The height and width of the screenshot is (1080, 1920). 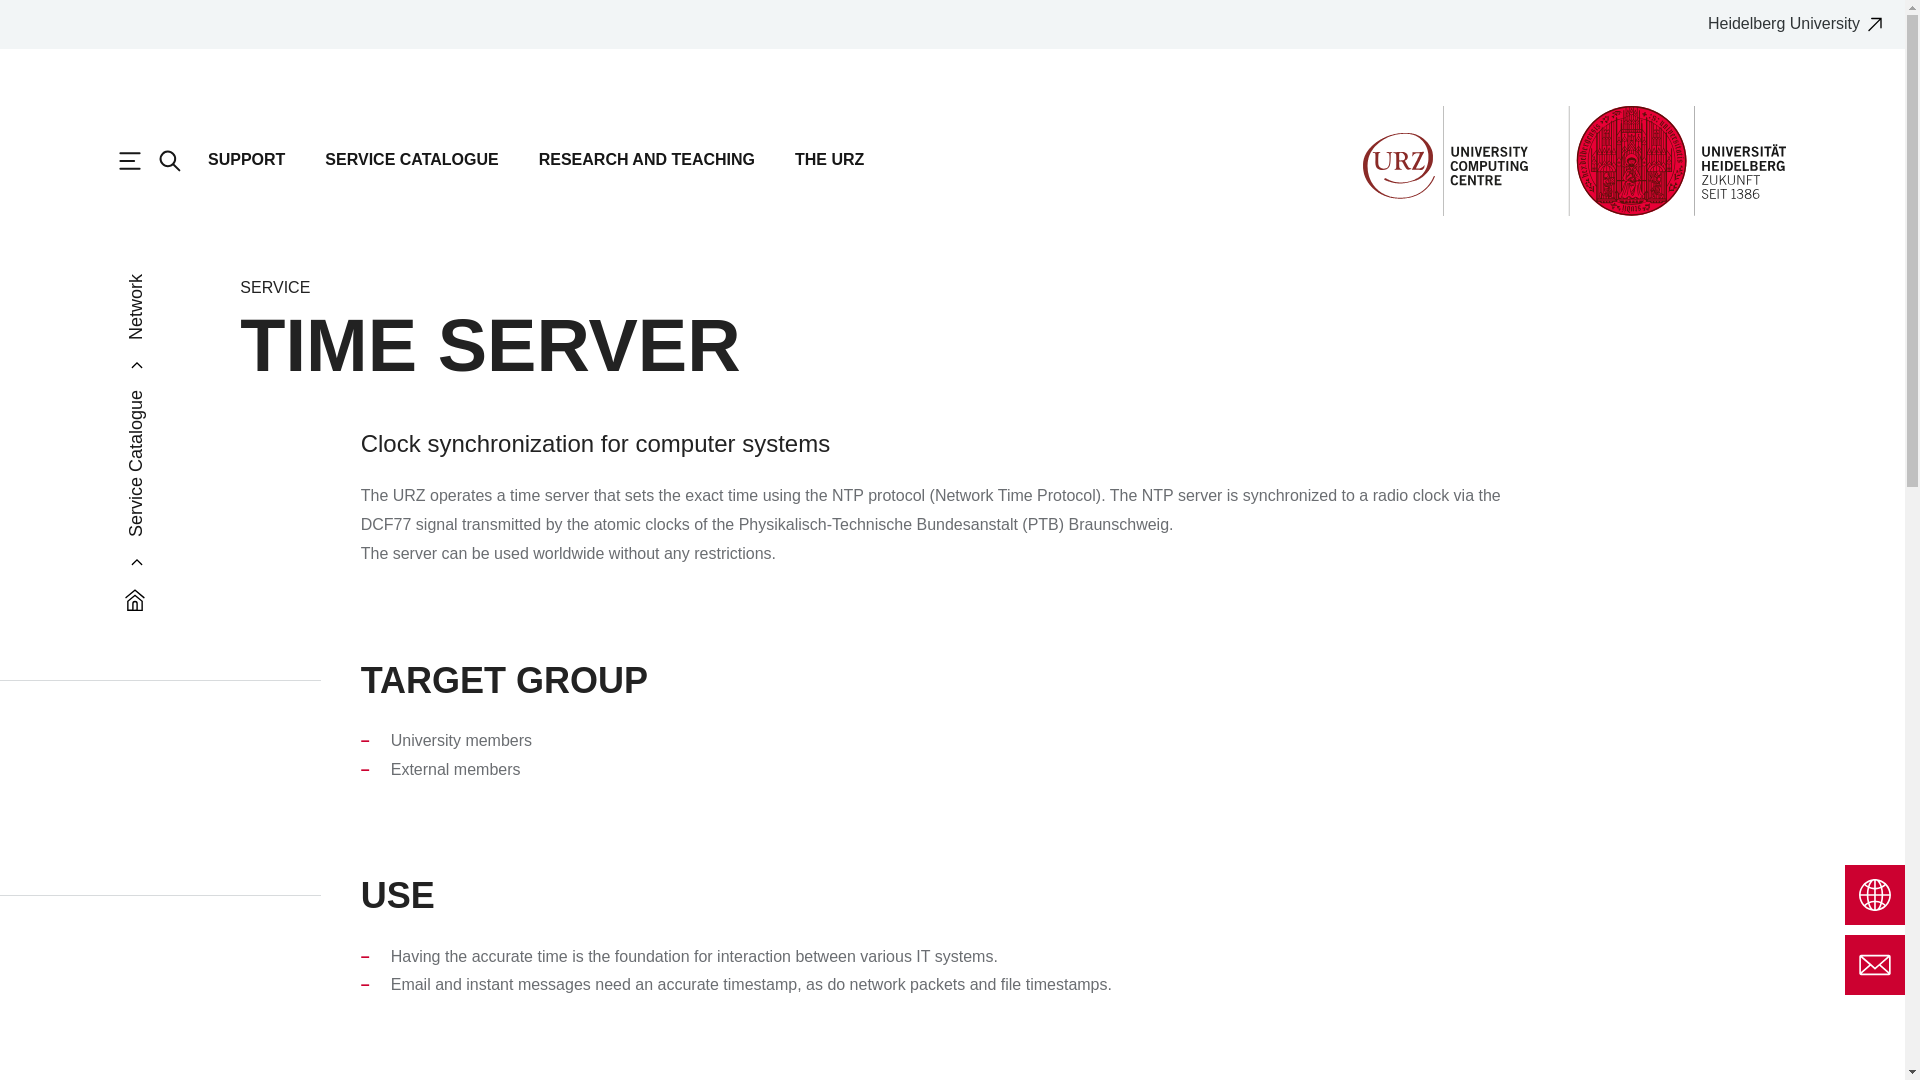 I want to click on Heidelberg University, so click(x=1802, y=24).